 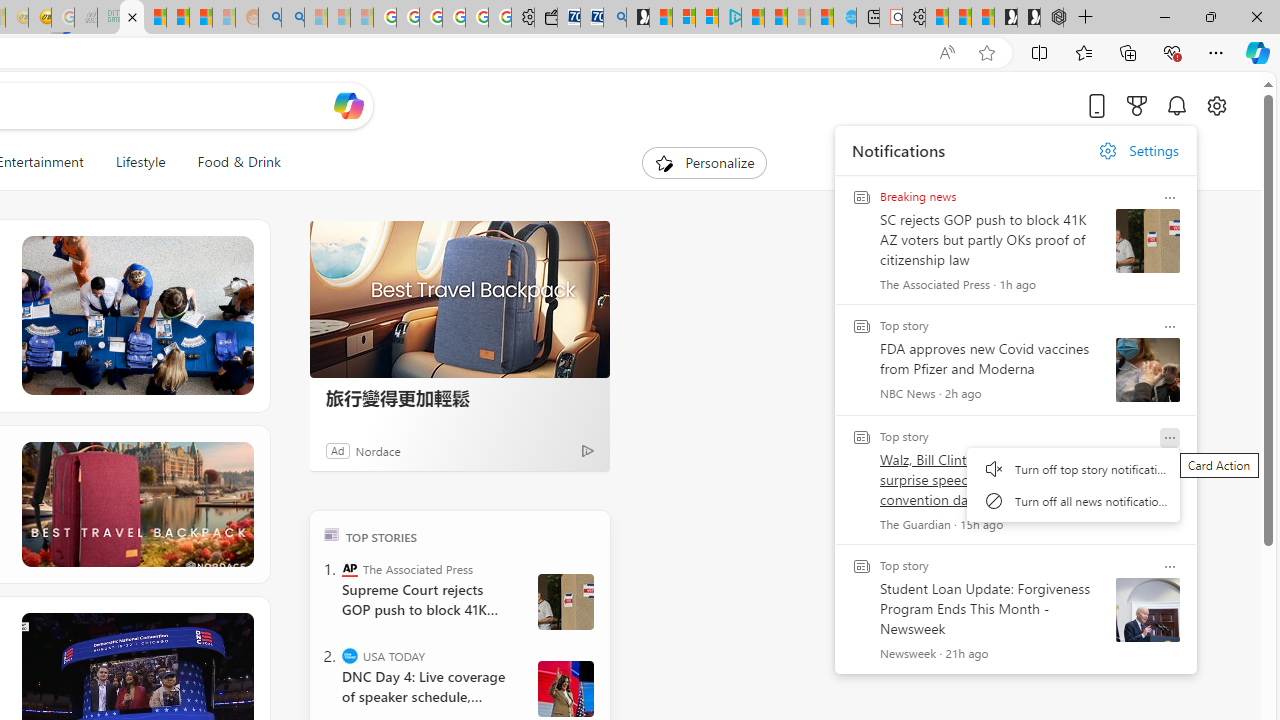 What do you see at coordinates (1170, 566) in the screenshot?
I see `Card Action` at bounding box center [1170, 566].